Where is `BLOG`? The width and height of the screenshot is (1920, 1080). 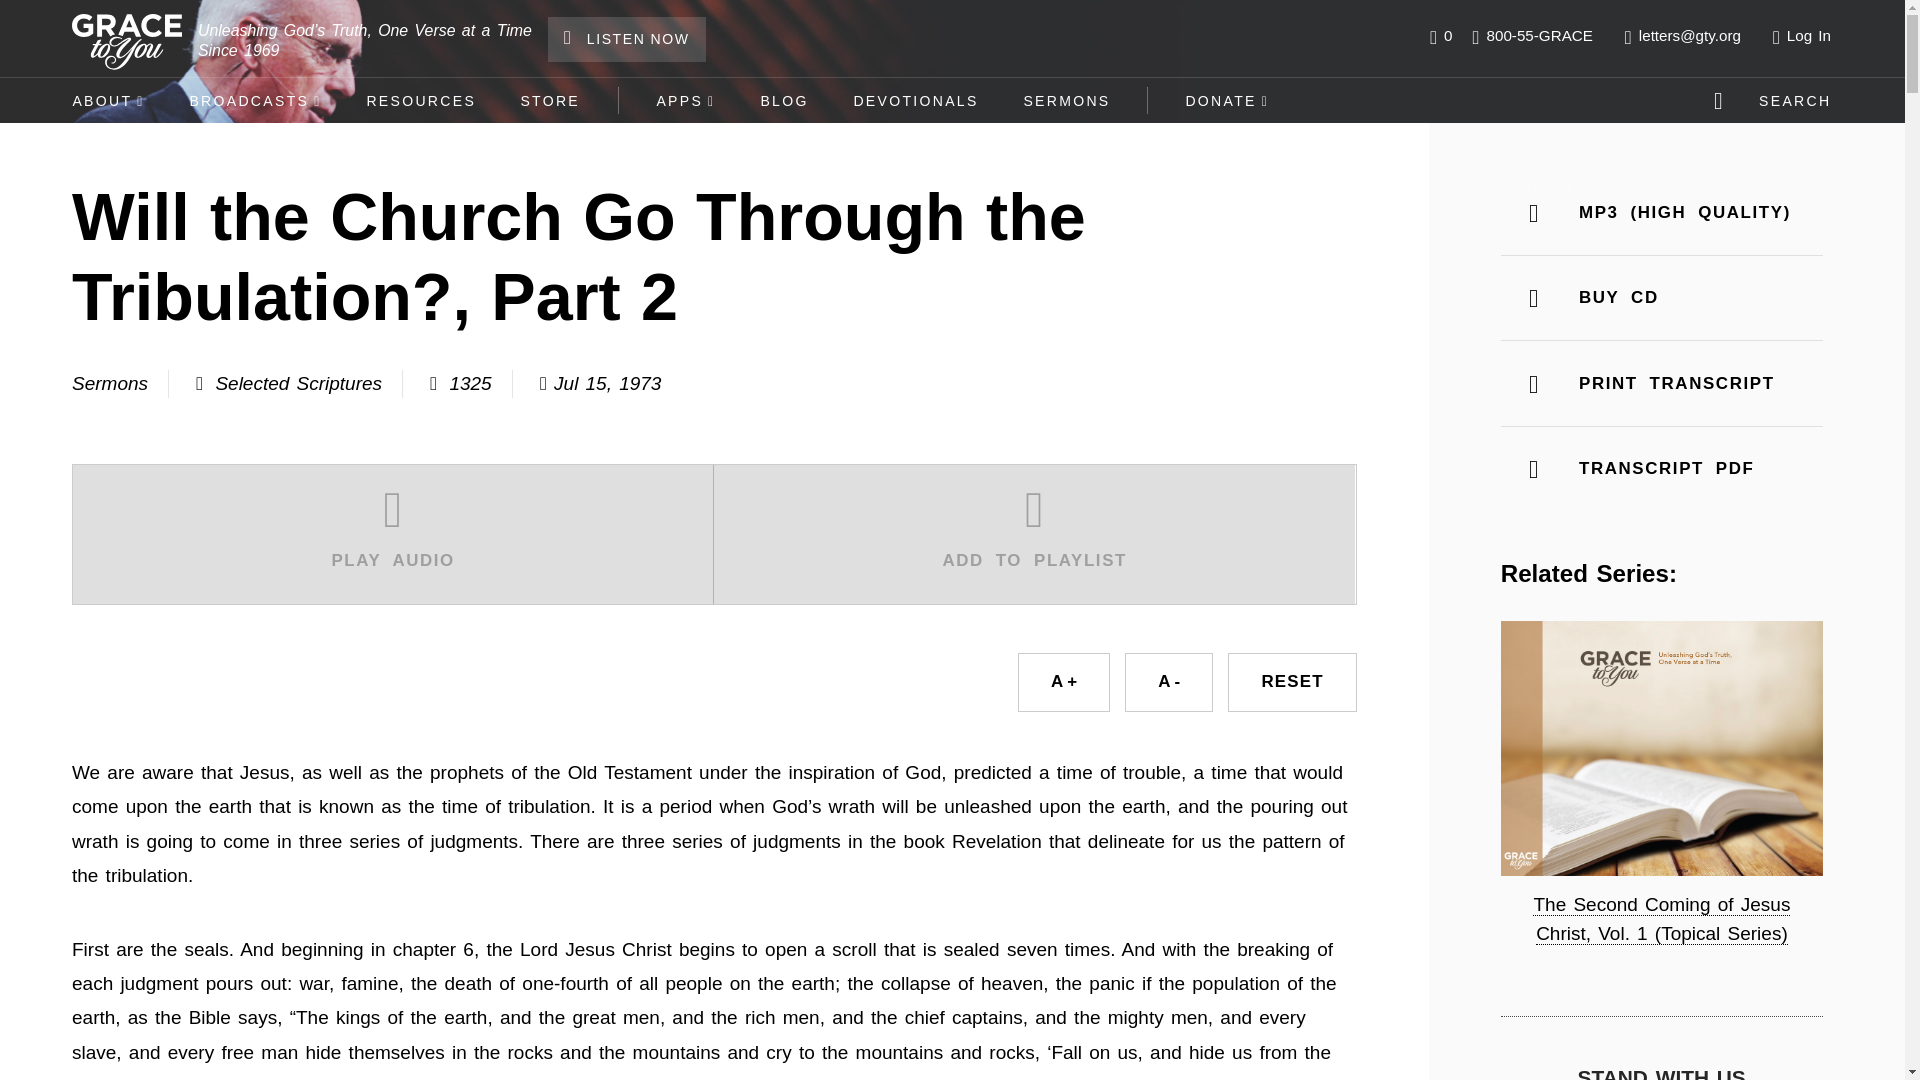 BLOG is located at coordinates (784, 100).